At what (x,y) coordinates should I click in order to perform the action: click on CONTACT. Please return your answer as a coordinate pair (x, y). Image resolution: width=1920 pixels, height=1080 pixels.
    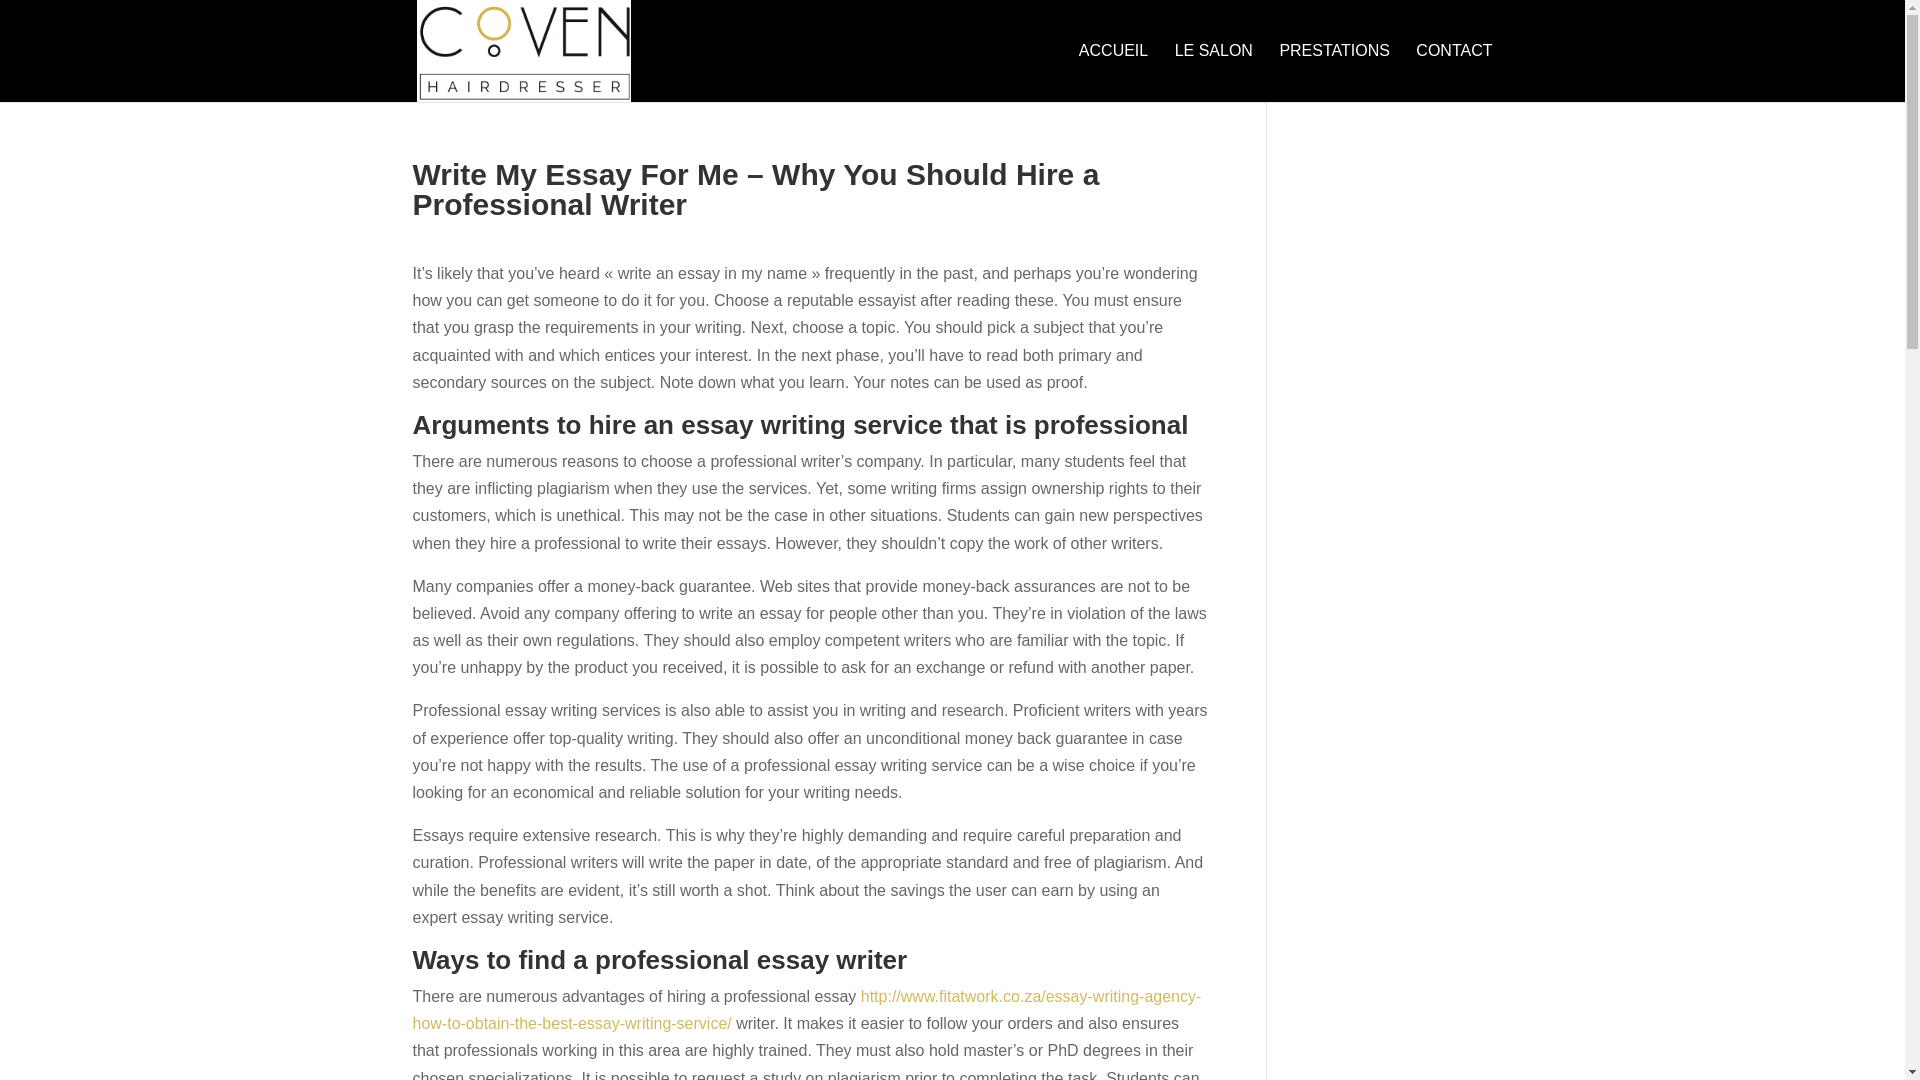
    Looking at the image, I should click on (1454, 72).